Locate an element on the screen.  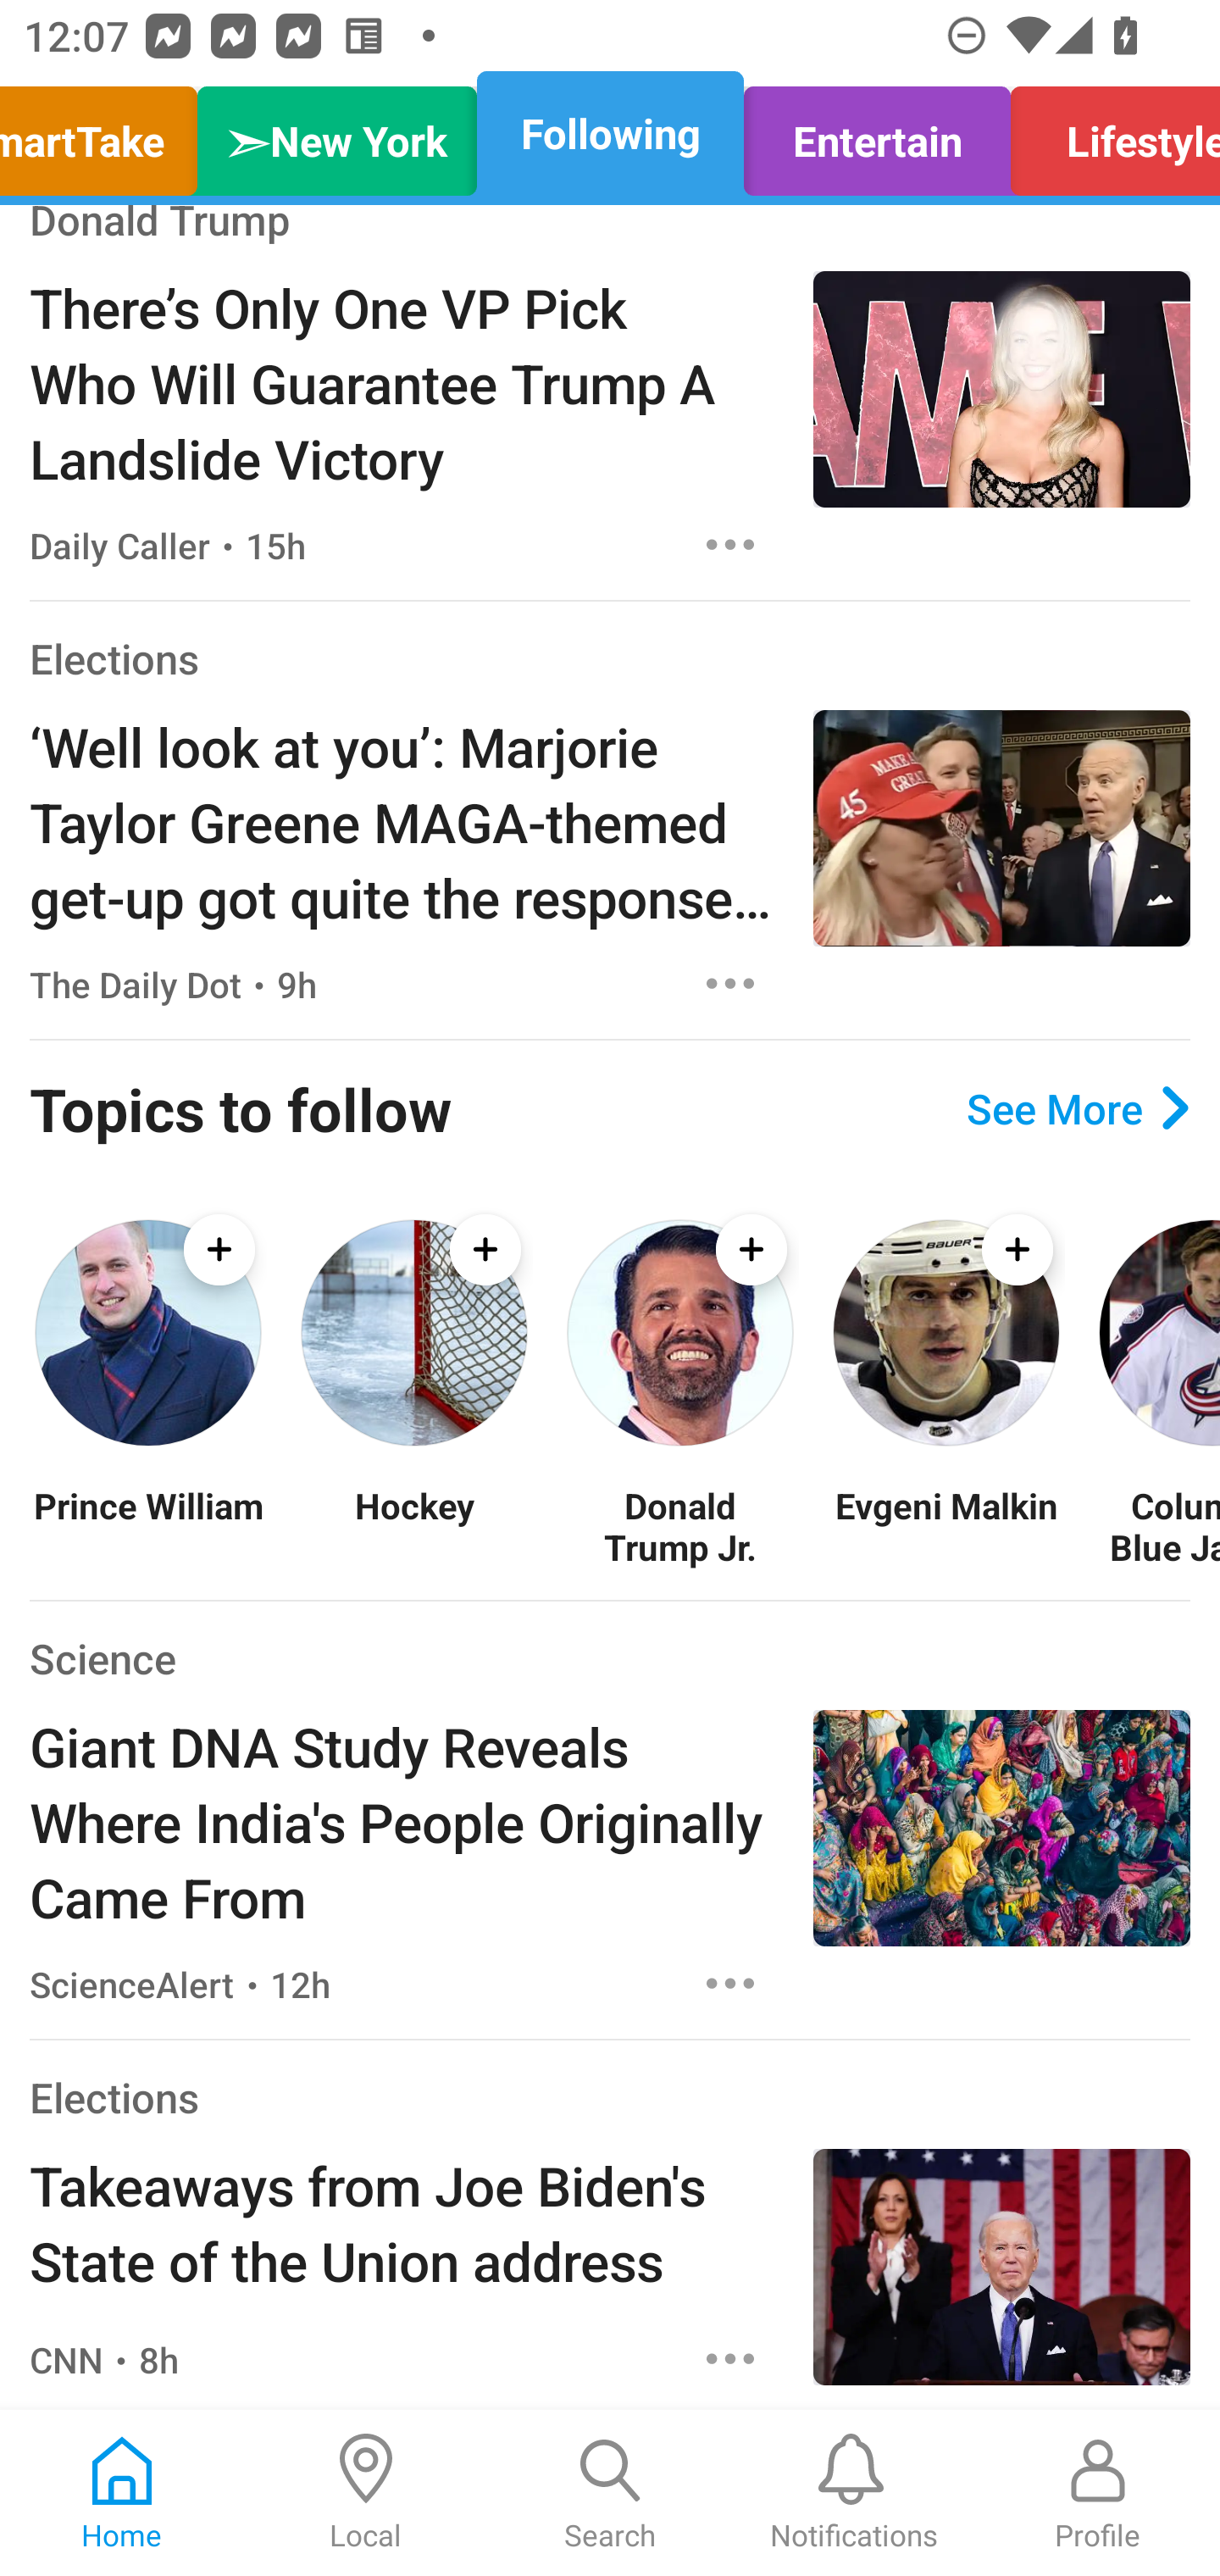
Notifications is located at coordinates (854, 2493).